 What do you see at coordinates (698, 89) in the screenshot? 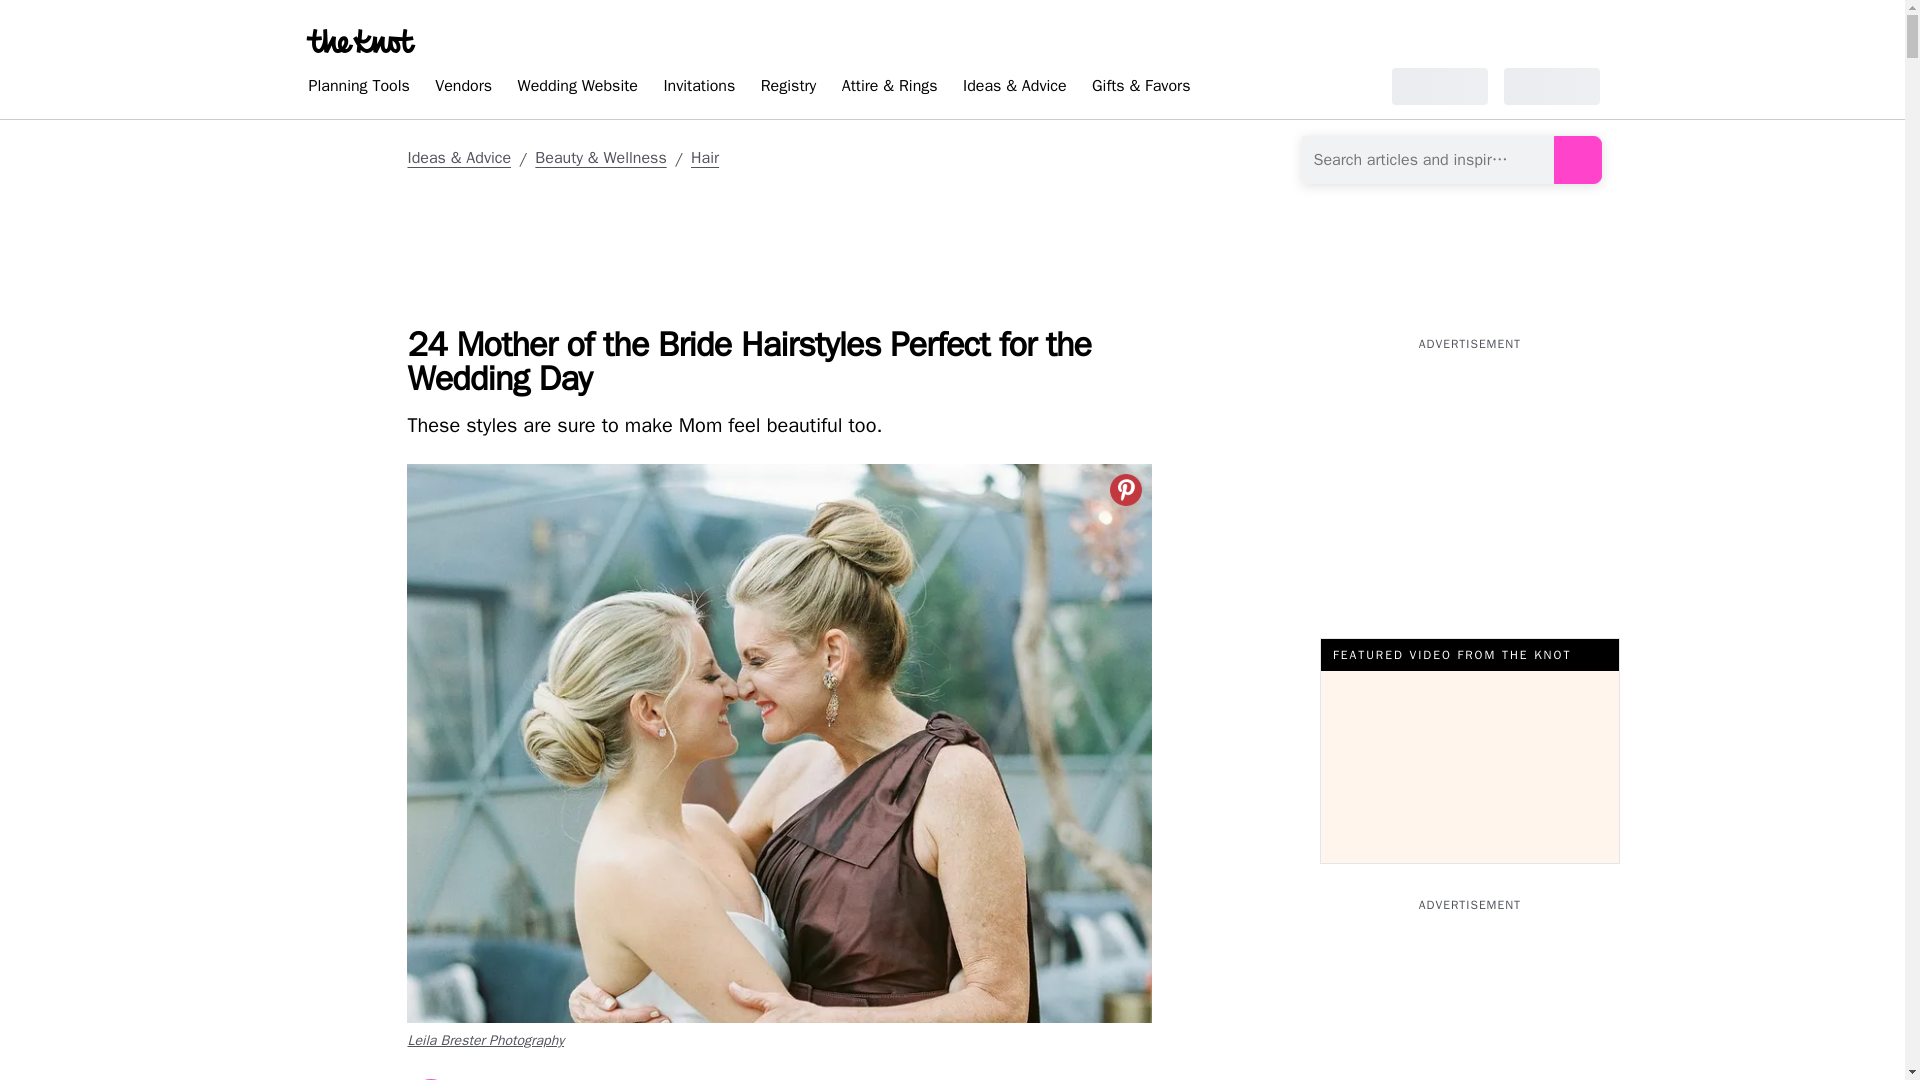
I see `Invitations` at bounding box center [698, 89].